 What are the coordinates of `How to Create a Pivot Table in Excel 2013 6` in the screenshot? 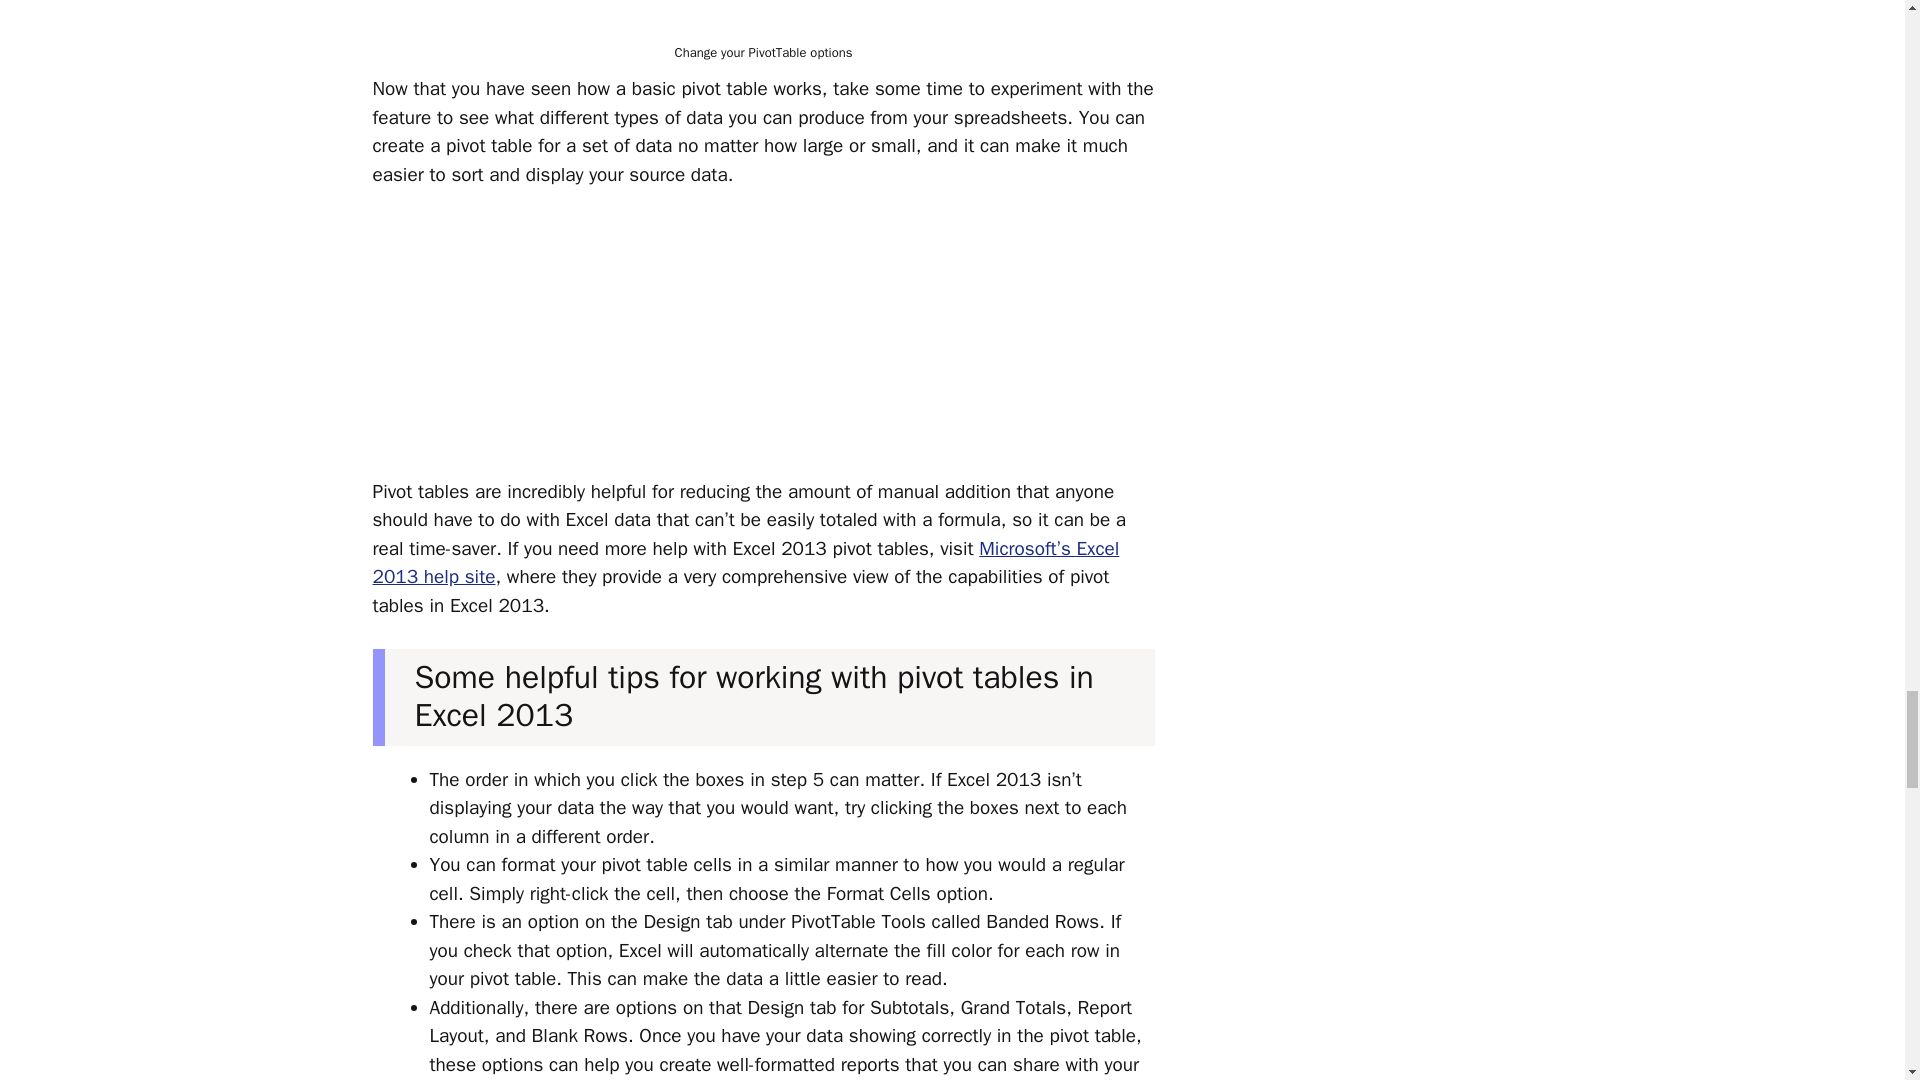 It's located at (764, 18).